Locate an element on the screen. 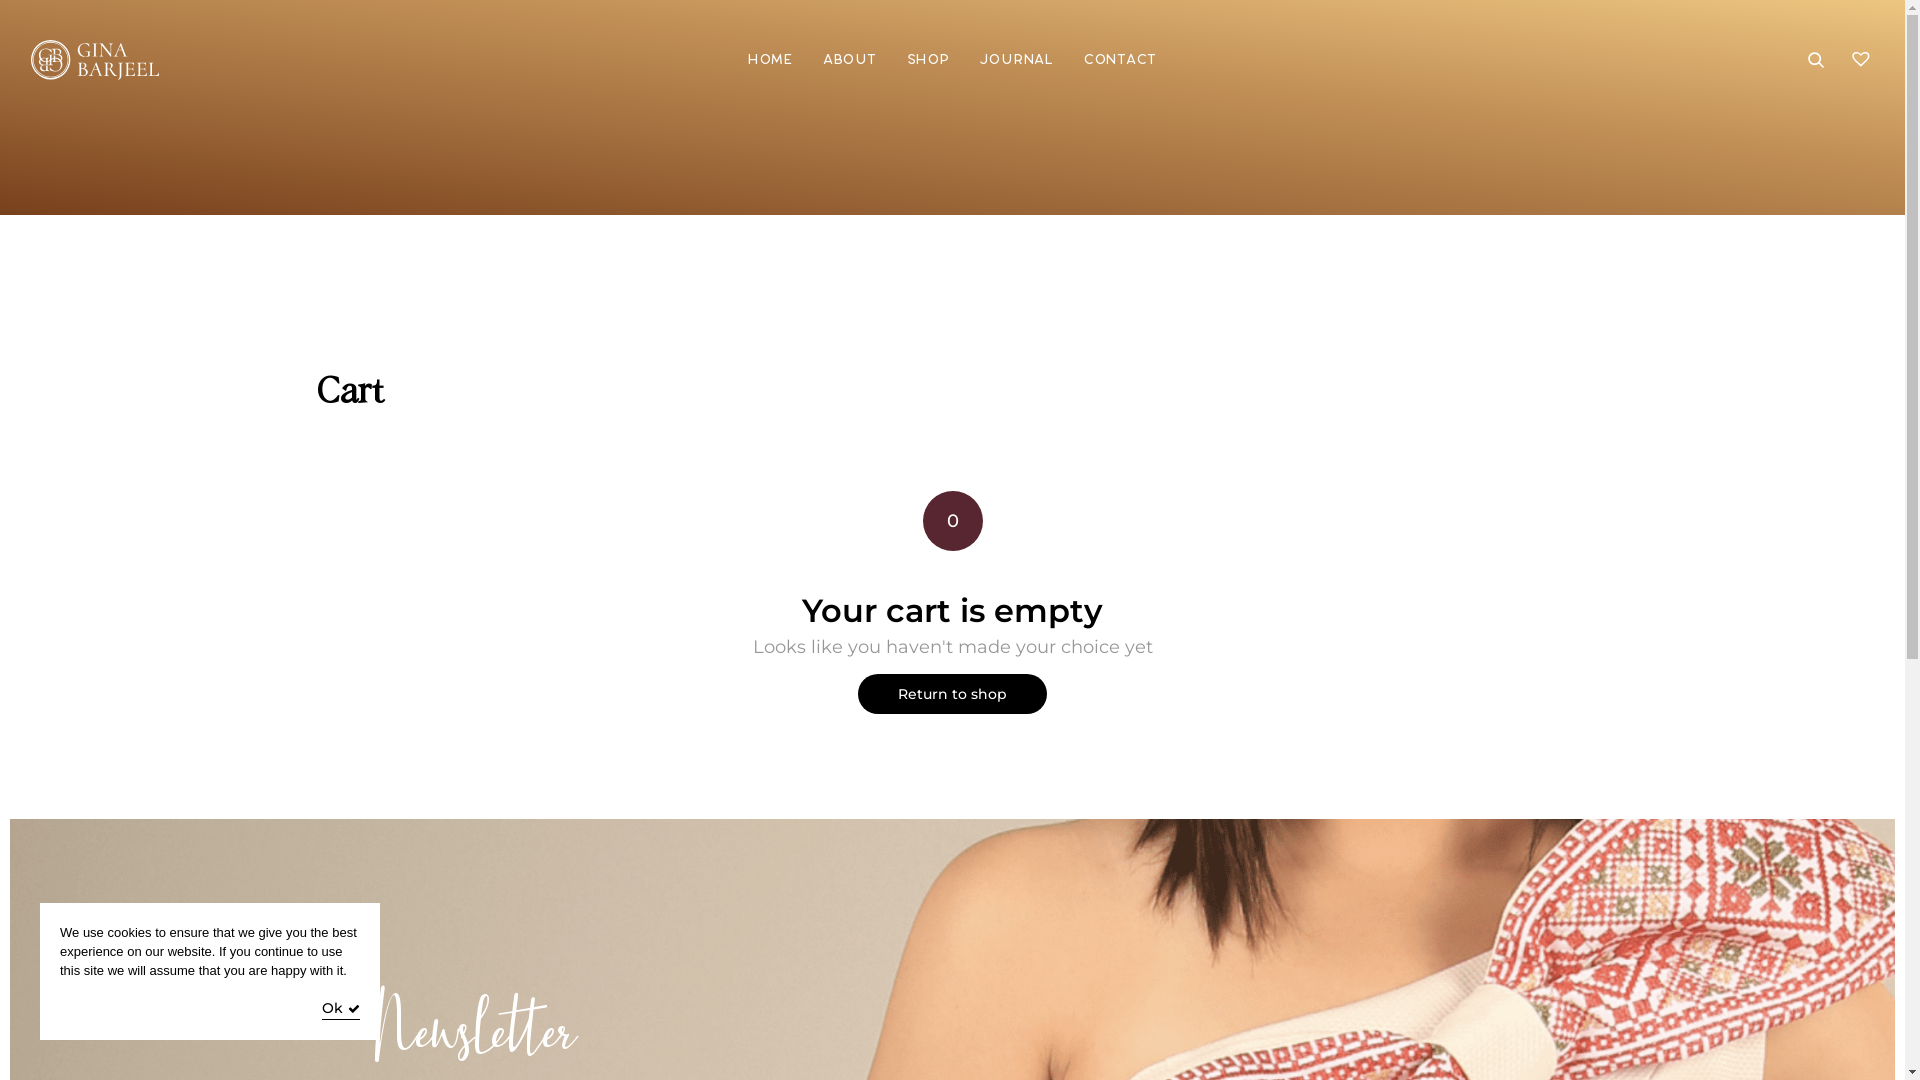 The image size is (1920, 1080). Home is located at coordinates (770, 60).